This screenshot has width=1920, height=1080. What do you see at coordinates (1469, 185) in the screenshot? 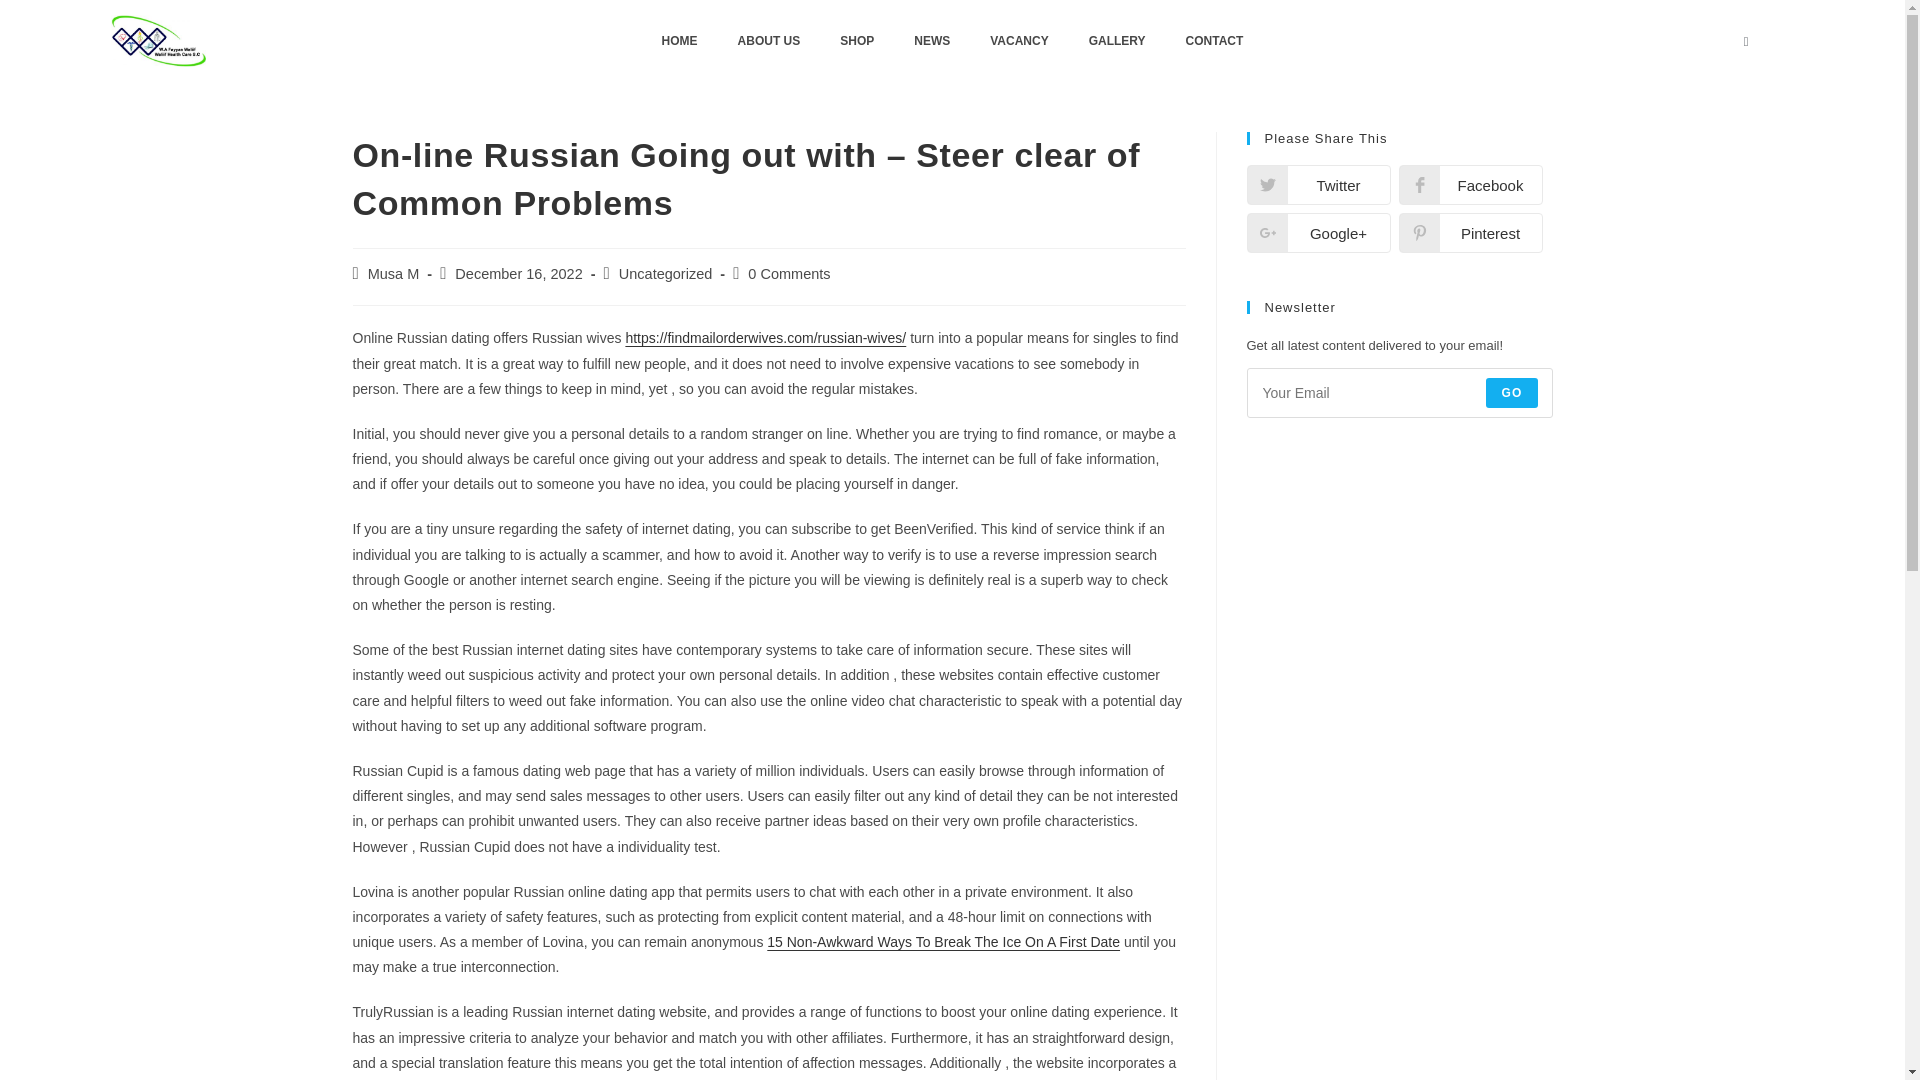
I see `Share on Facebook` at bounding box center [1469, 185].